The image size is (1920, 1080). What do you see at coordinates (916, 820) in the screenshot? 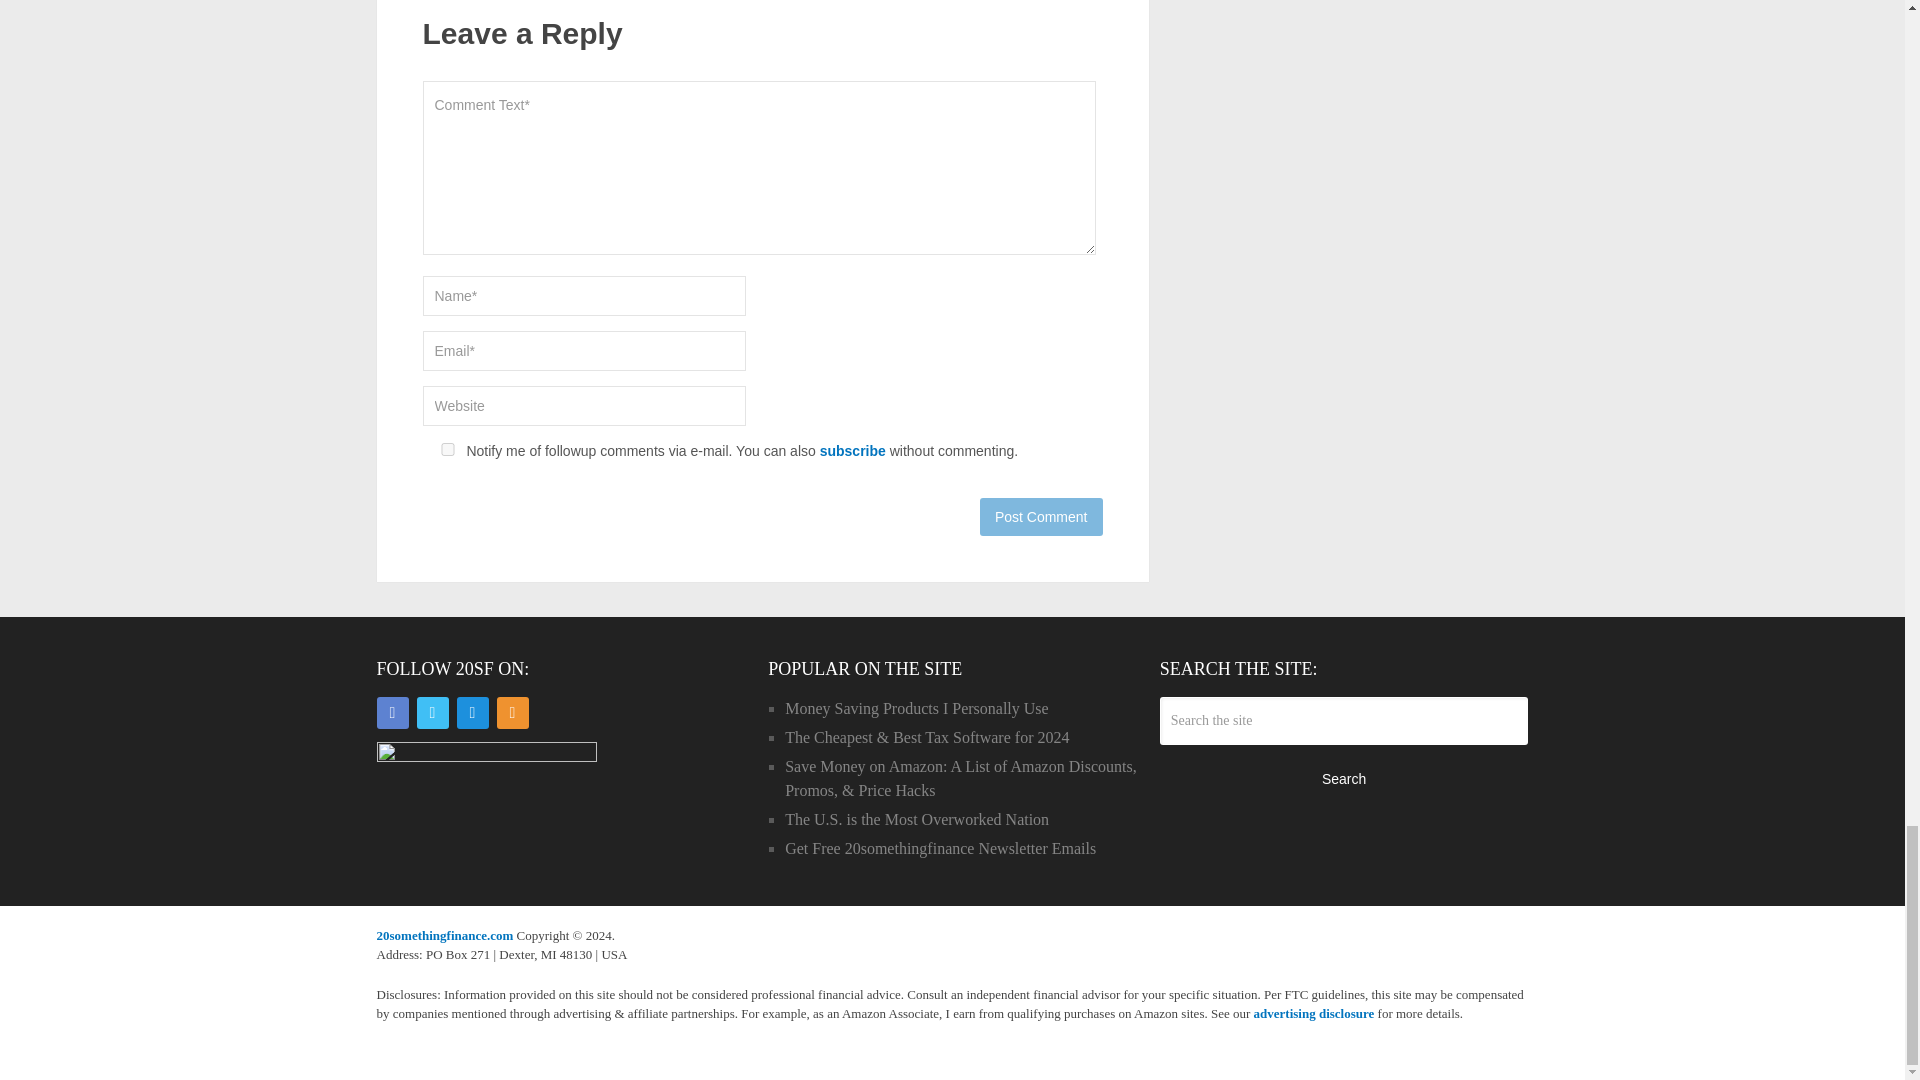
I see `The U.S. is the Most Overworked Nation in the World` at bounding box center [916, 820].